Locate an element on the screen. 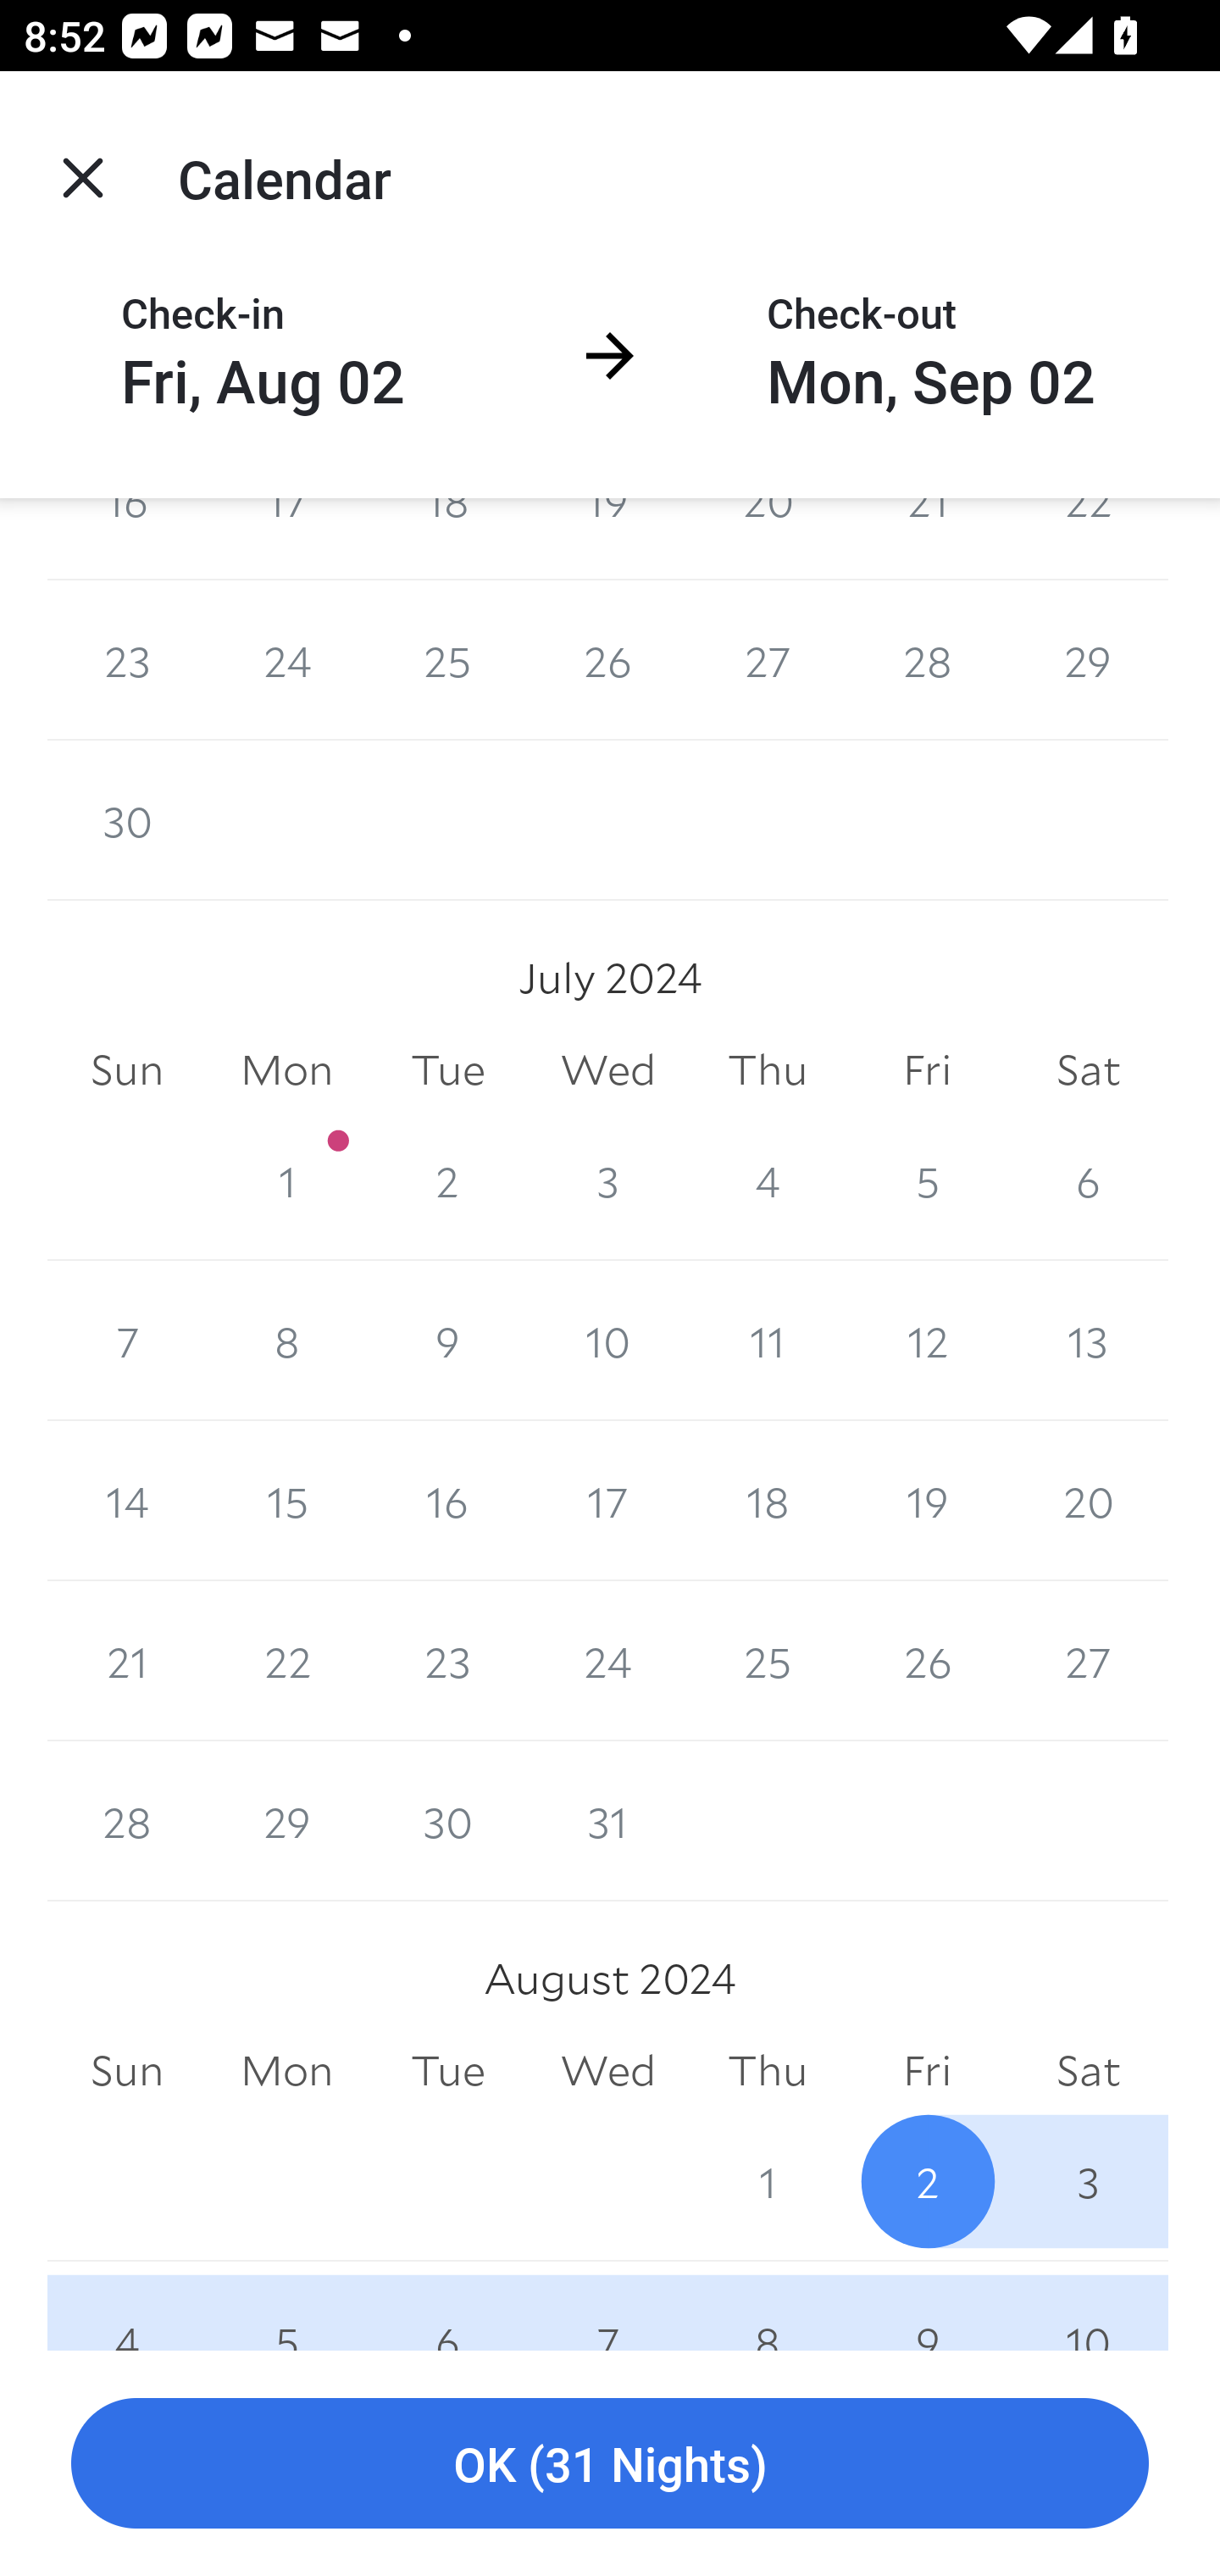 Image resolution: width=1220 pixels, height=2576 pixels. 21 21 July 2024 is located at coordinates (127, 1661).